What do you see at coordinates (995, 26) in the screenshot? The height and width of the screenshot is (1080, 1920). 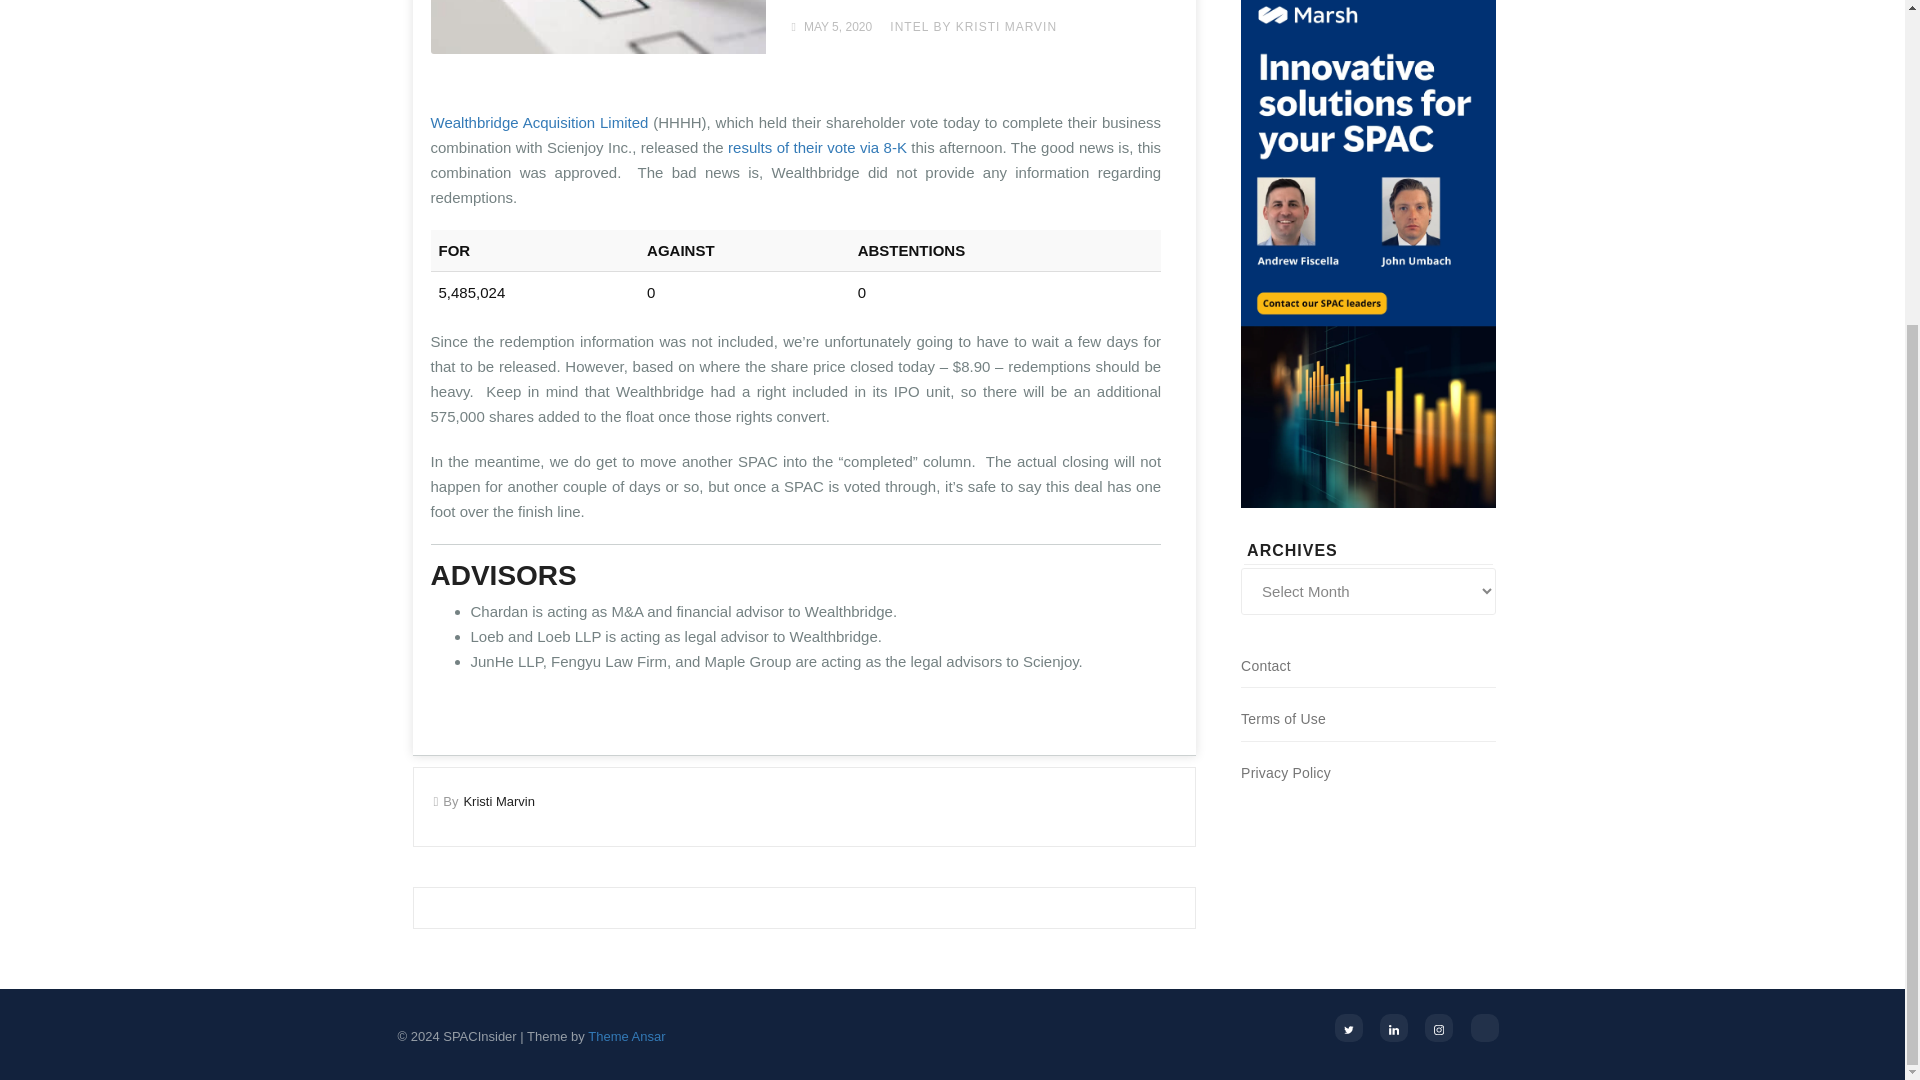 I see `BY KRISTI MARVIN` at bounding box center [995, 26].